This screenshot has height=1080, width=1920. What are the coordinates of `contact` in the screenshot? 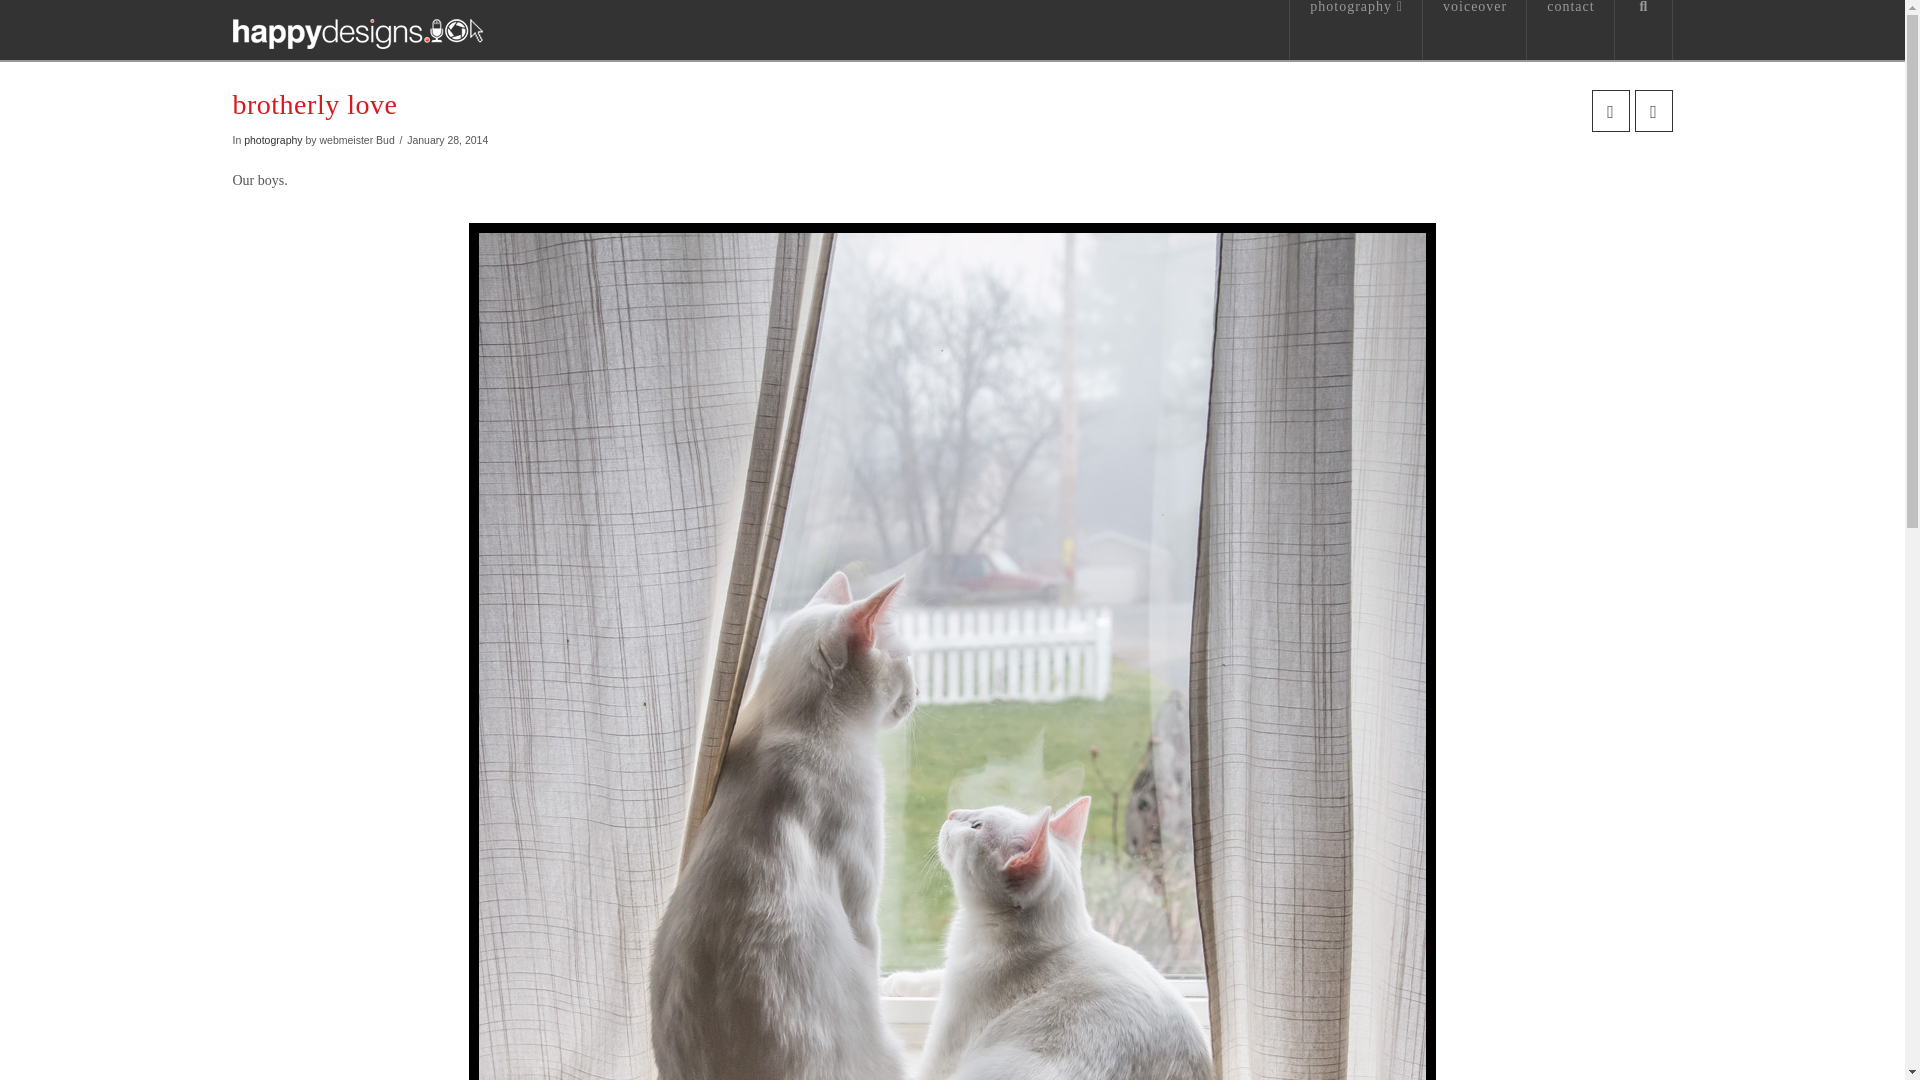 It's located at (1570, 30).